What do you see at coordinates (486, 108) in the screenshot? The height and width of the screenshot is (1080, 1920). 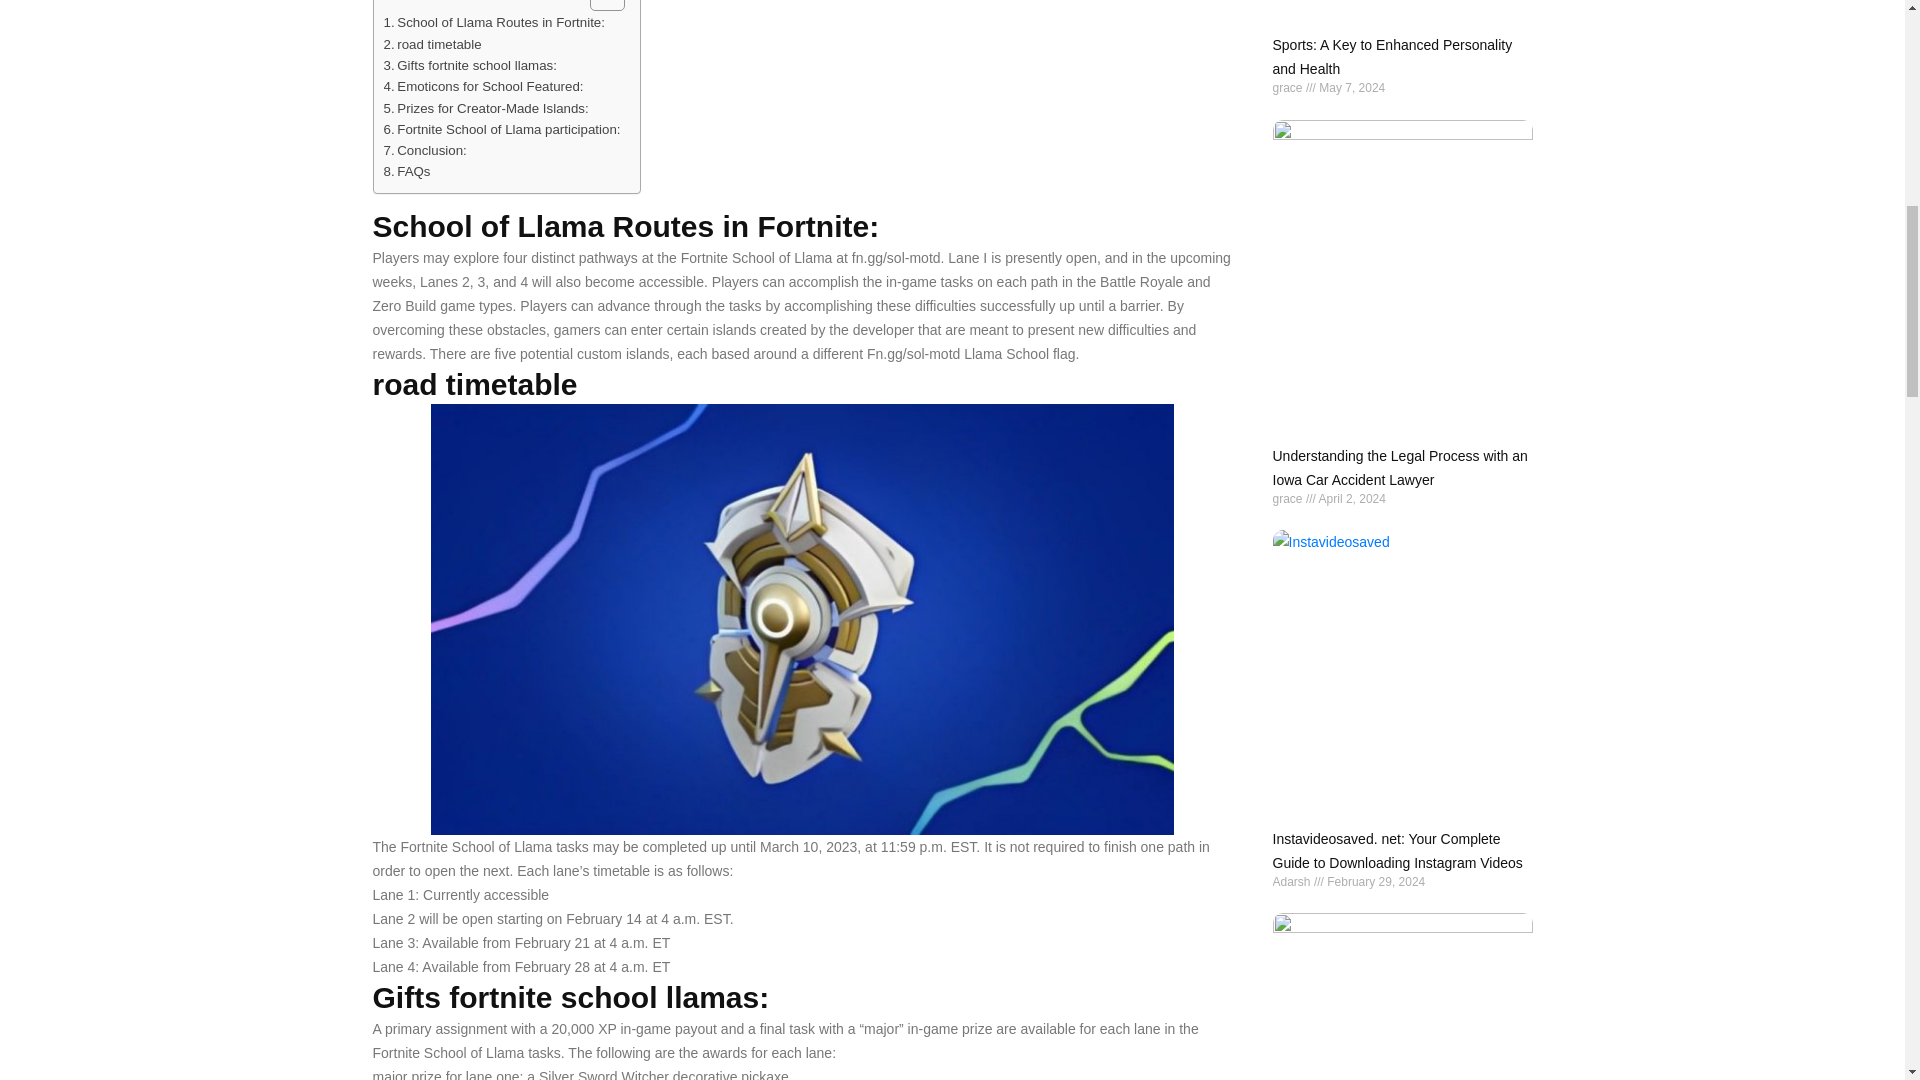 I see `Prizes for Creator-Made Islands:` at bounding box center [486, 108].